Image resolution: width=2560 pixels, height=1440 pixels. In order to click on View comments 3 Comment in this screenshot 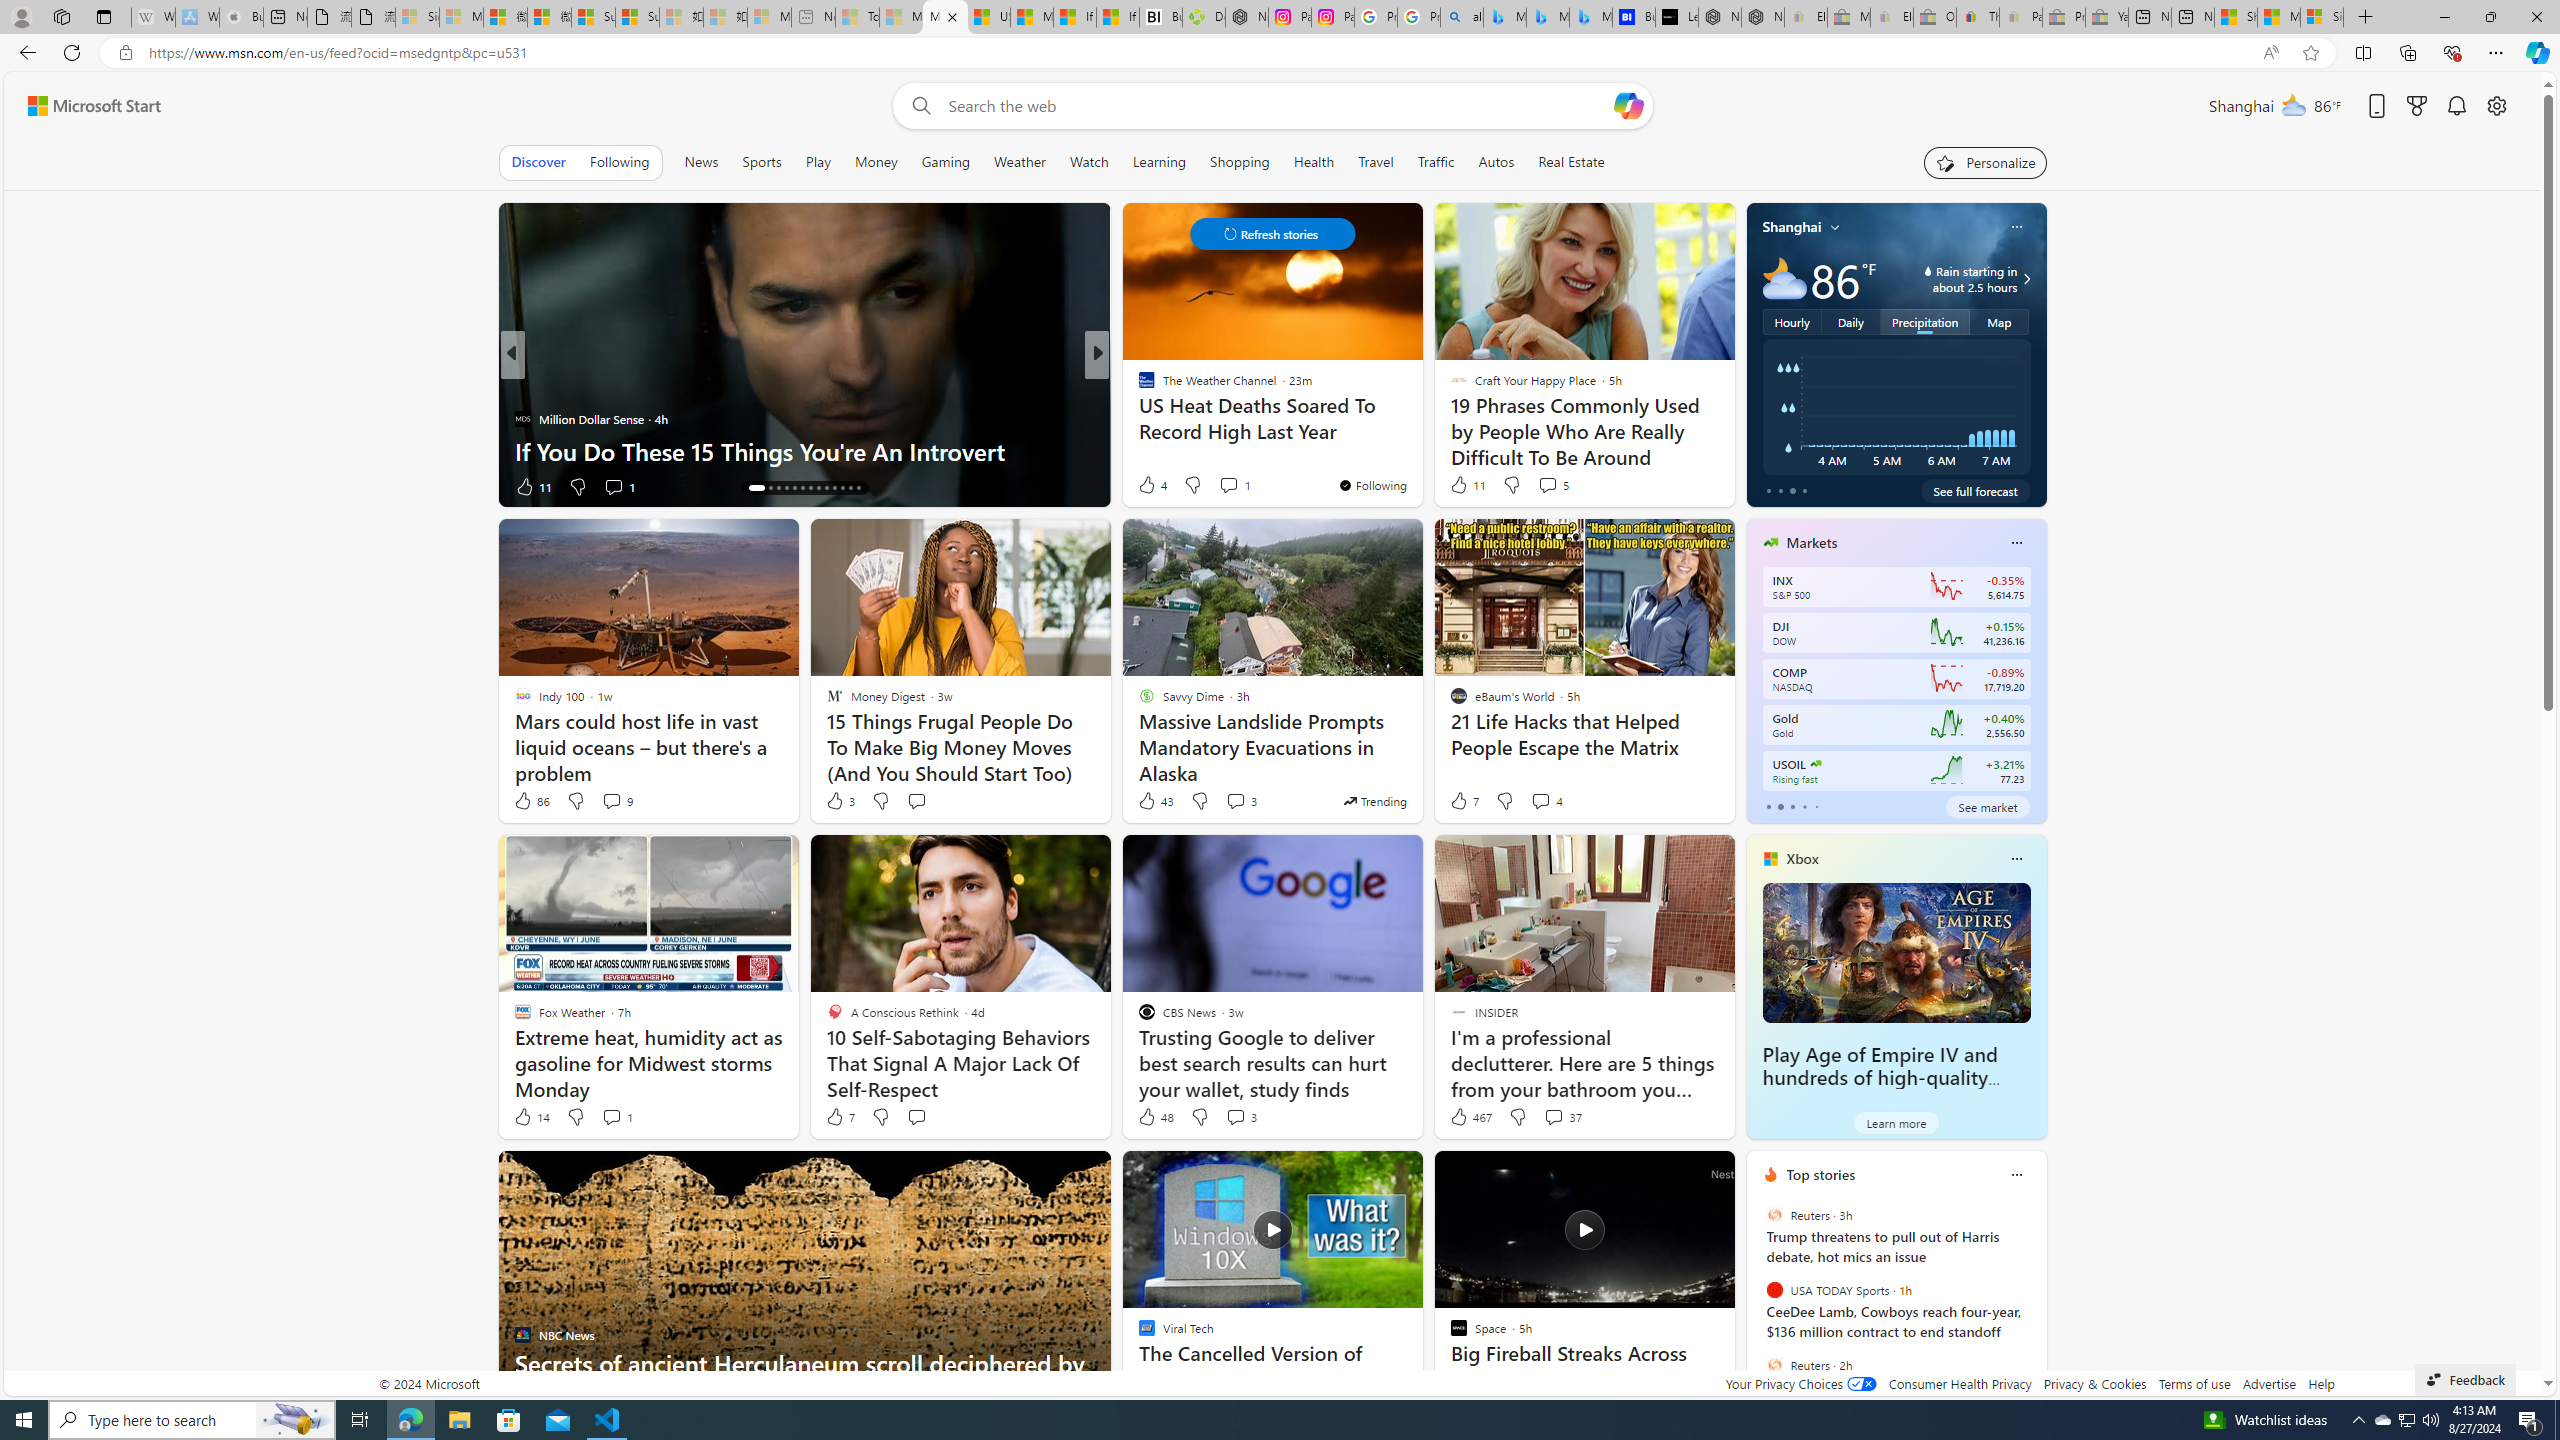, I will do `click(1240, 1116)`.